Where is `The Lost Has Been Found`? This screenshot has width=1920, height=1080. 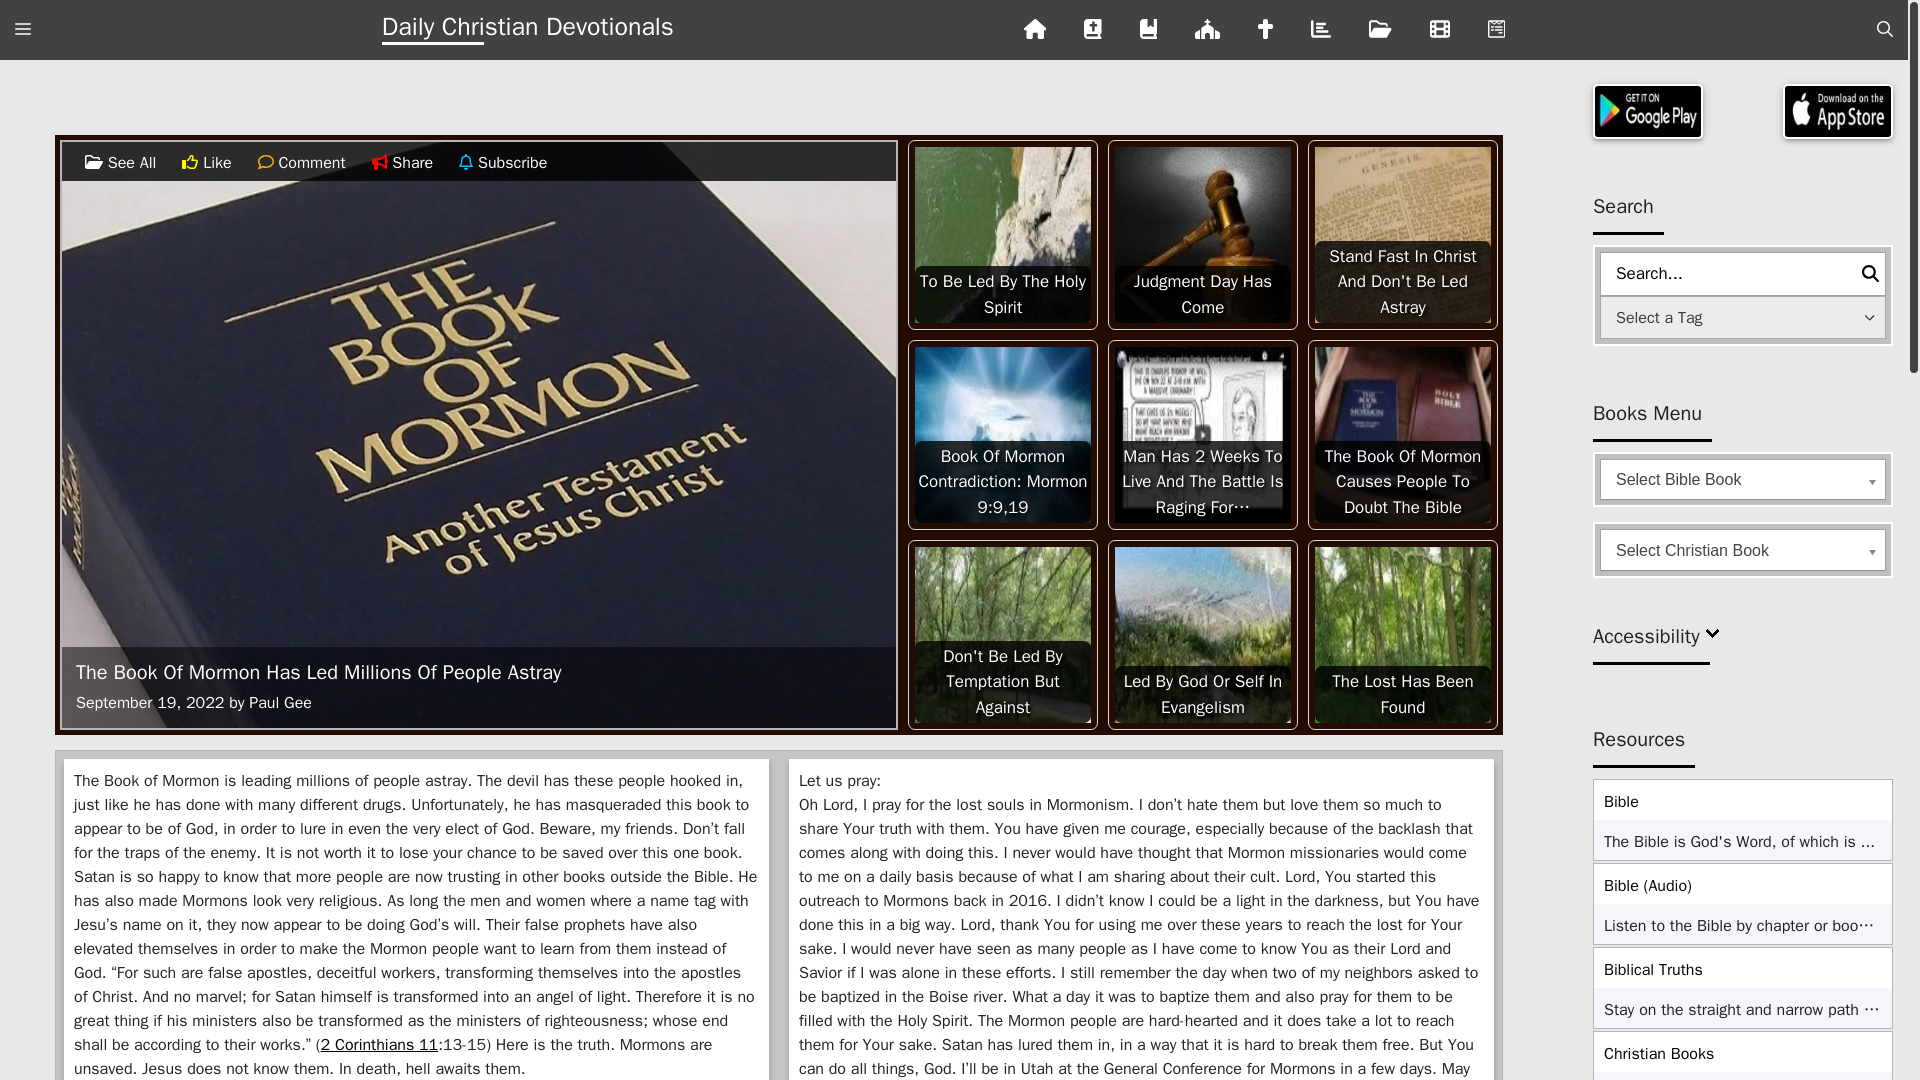 The Lost Has Been Found is located at coordinates (1403, 634).